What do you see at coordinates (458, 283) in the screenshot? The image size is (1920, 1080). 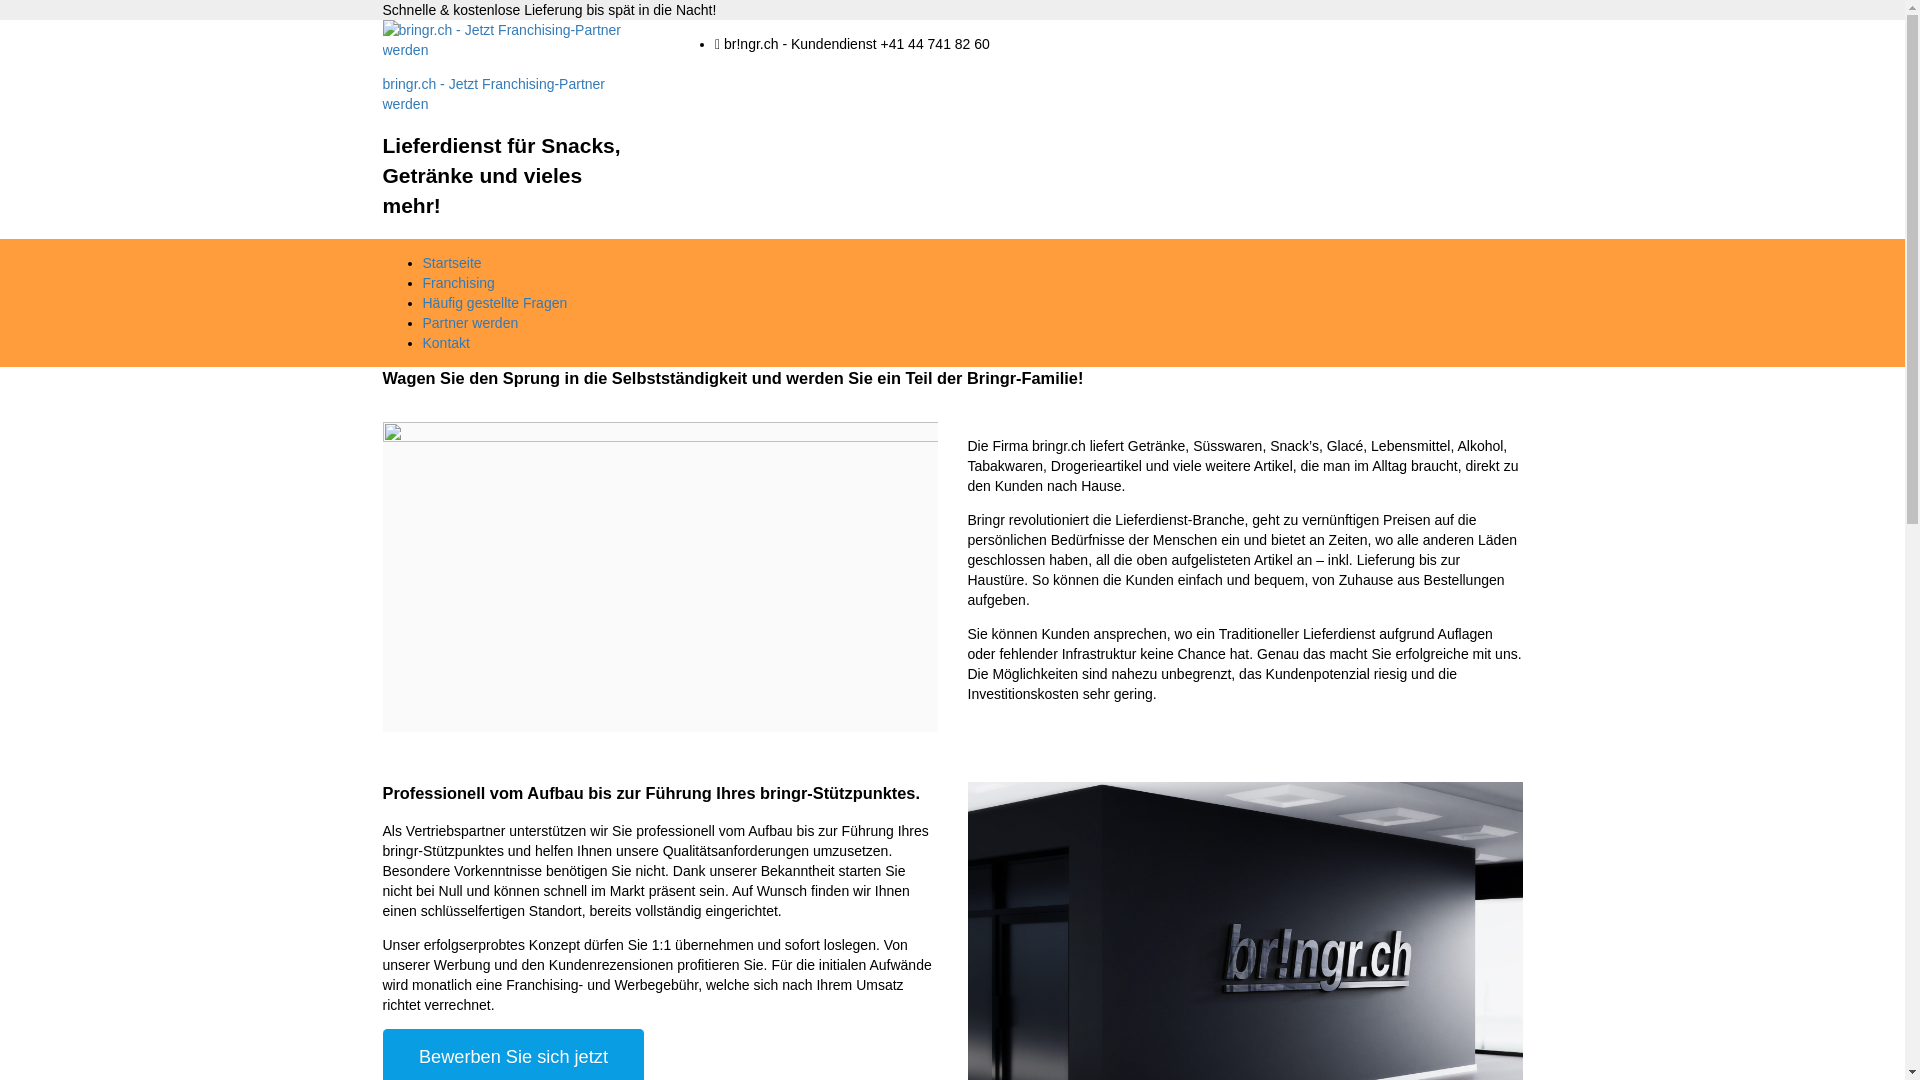 I see `Franchising` at bounding box center [458, 283].